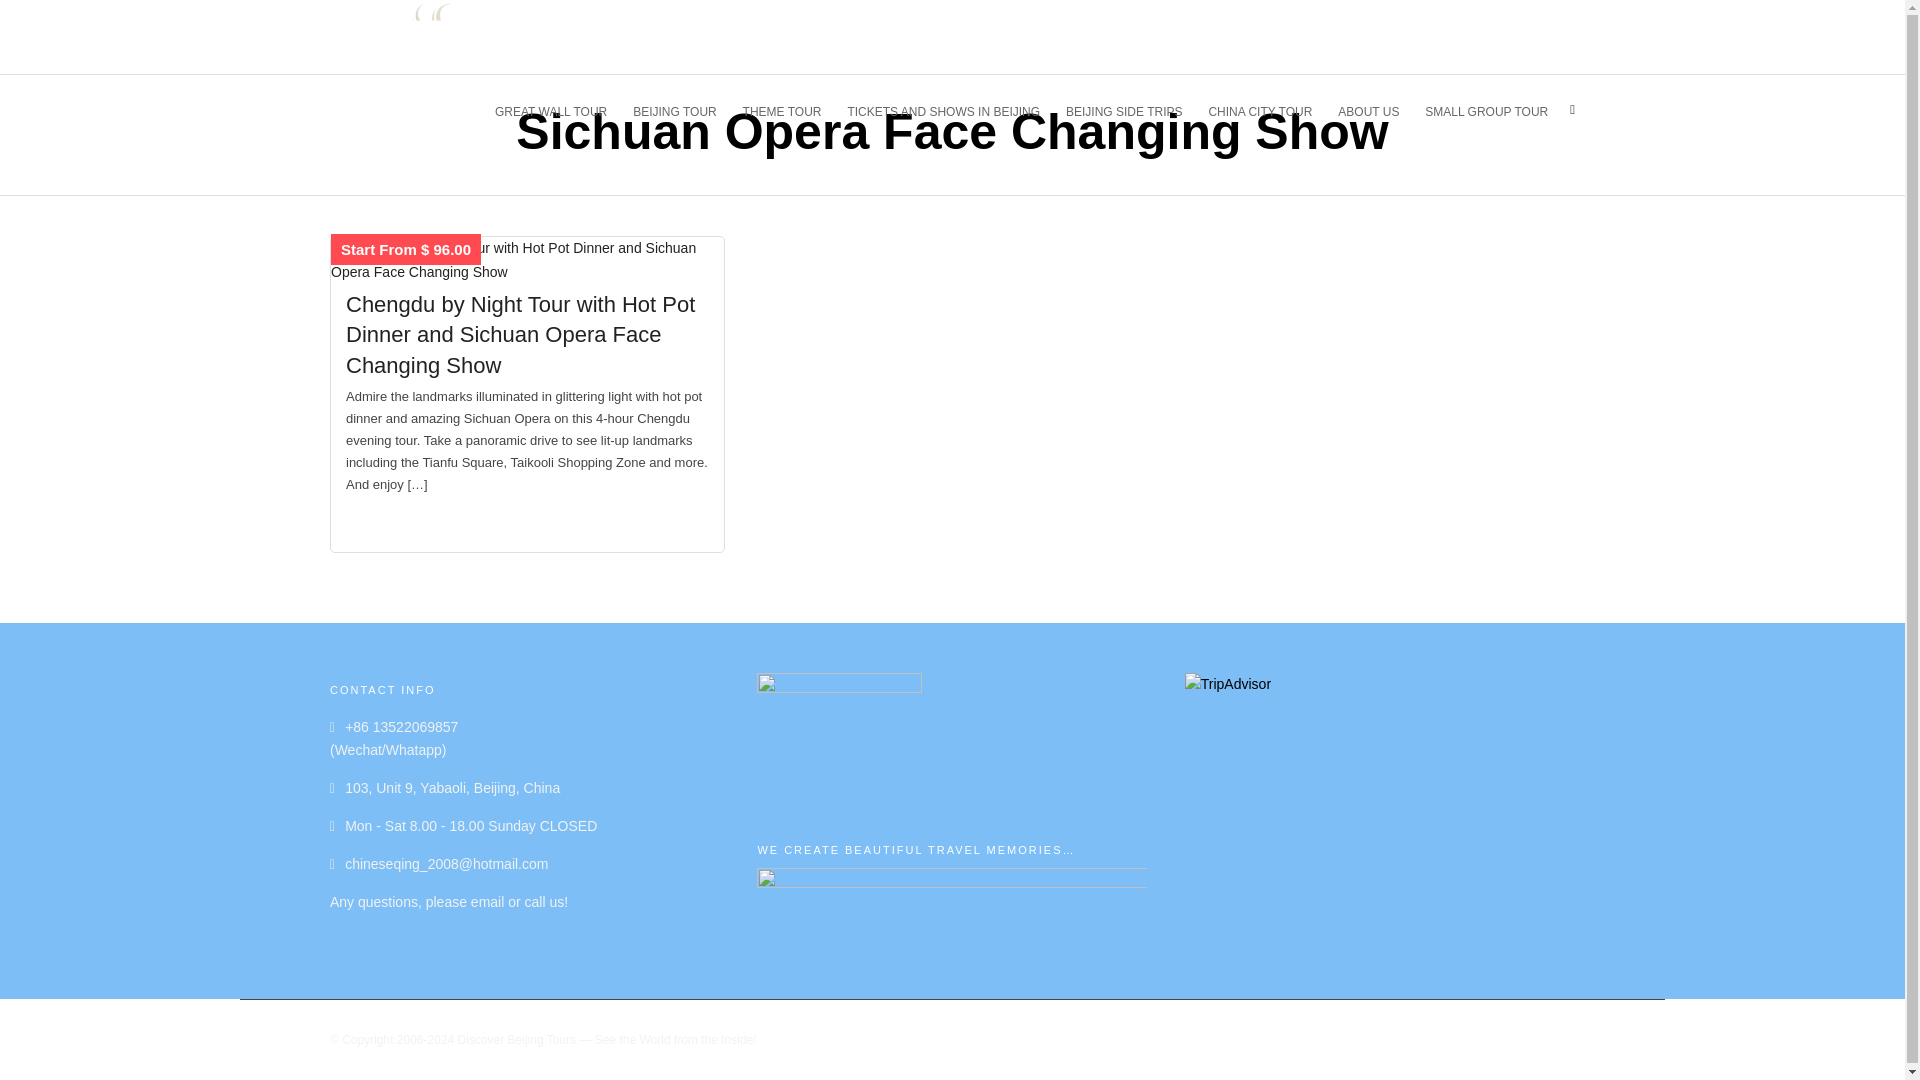 The image size is (1920, 1080). Describe the element at coordinates (1132, 110) in the screenshot. I see `BEIJING SIDE TRIPS` at that location.